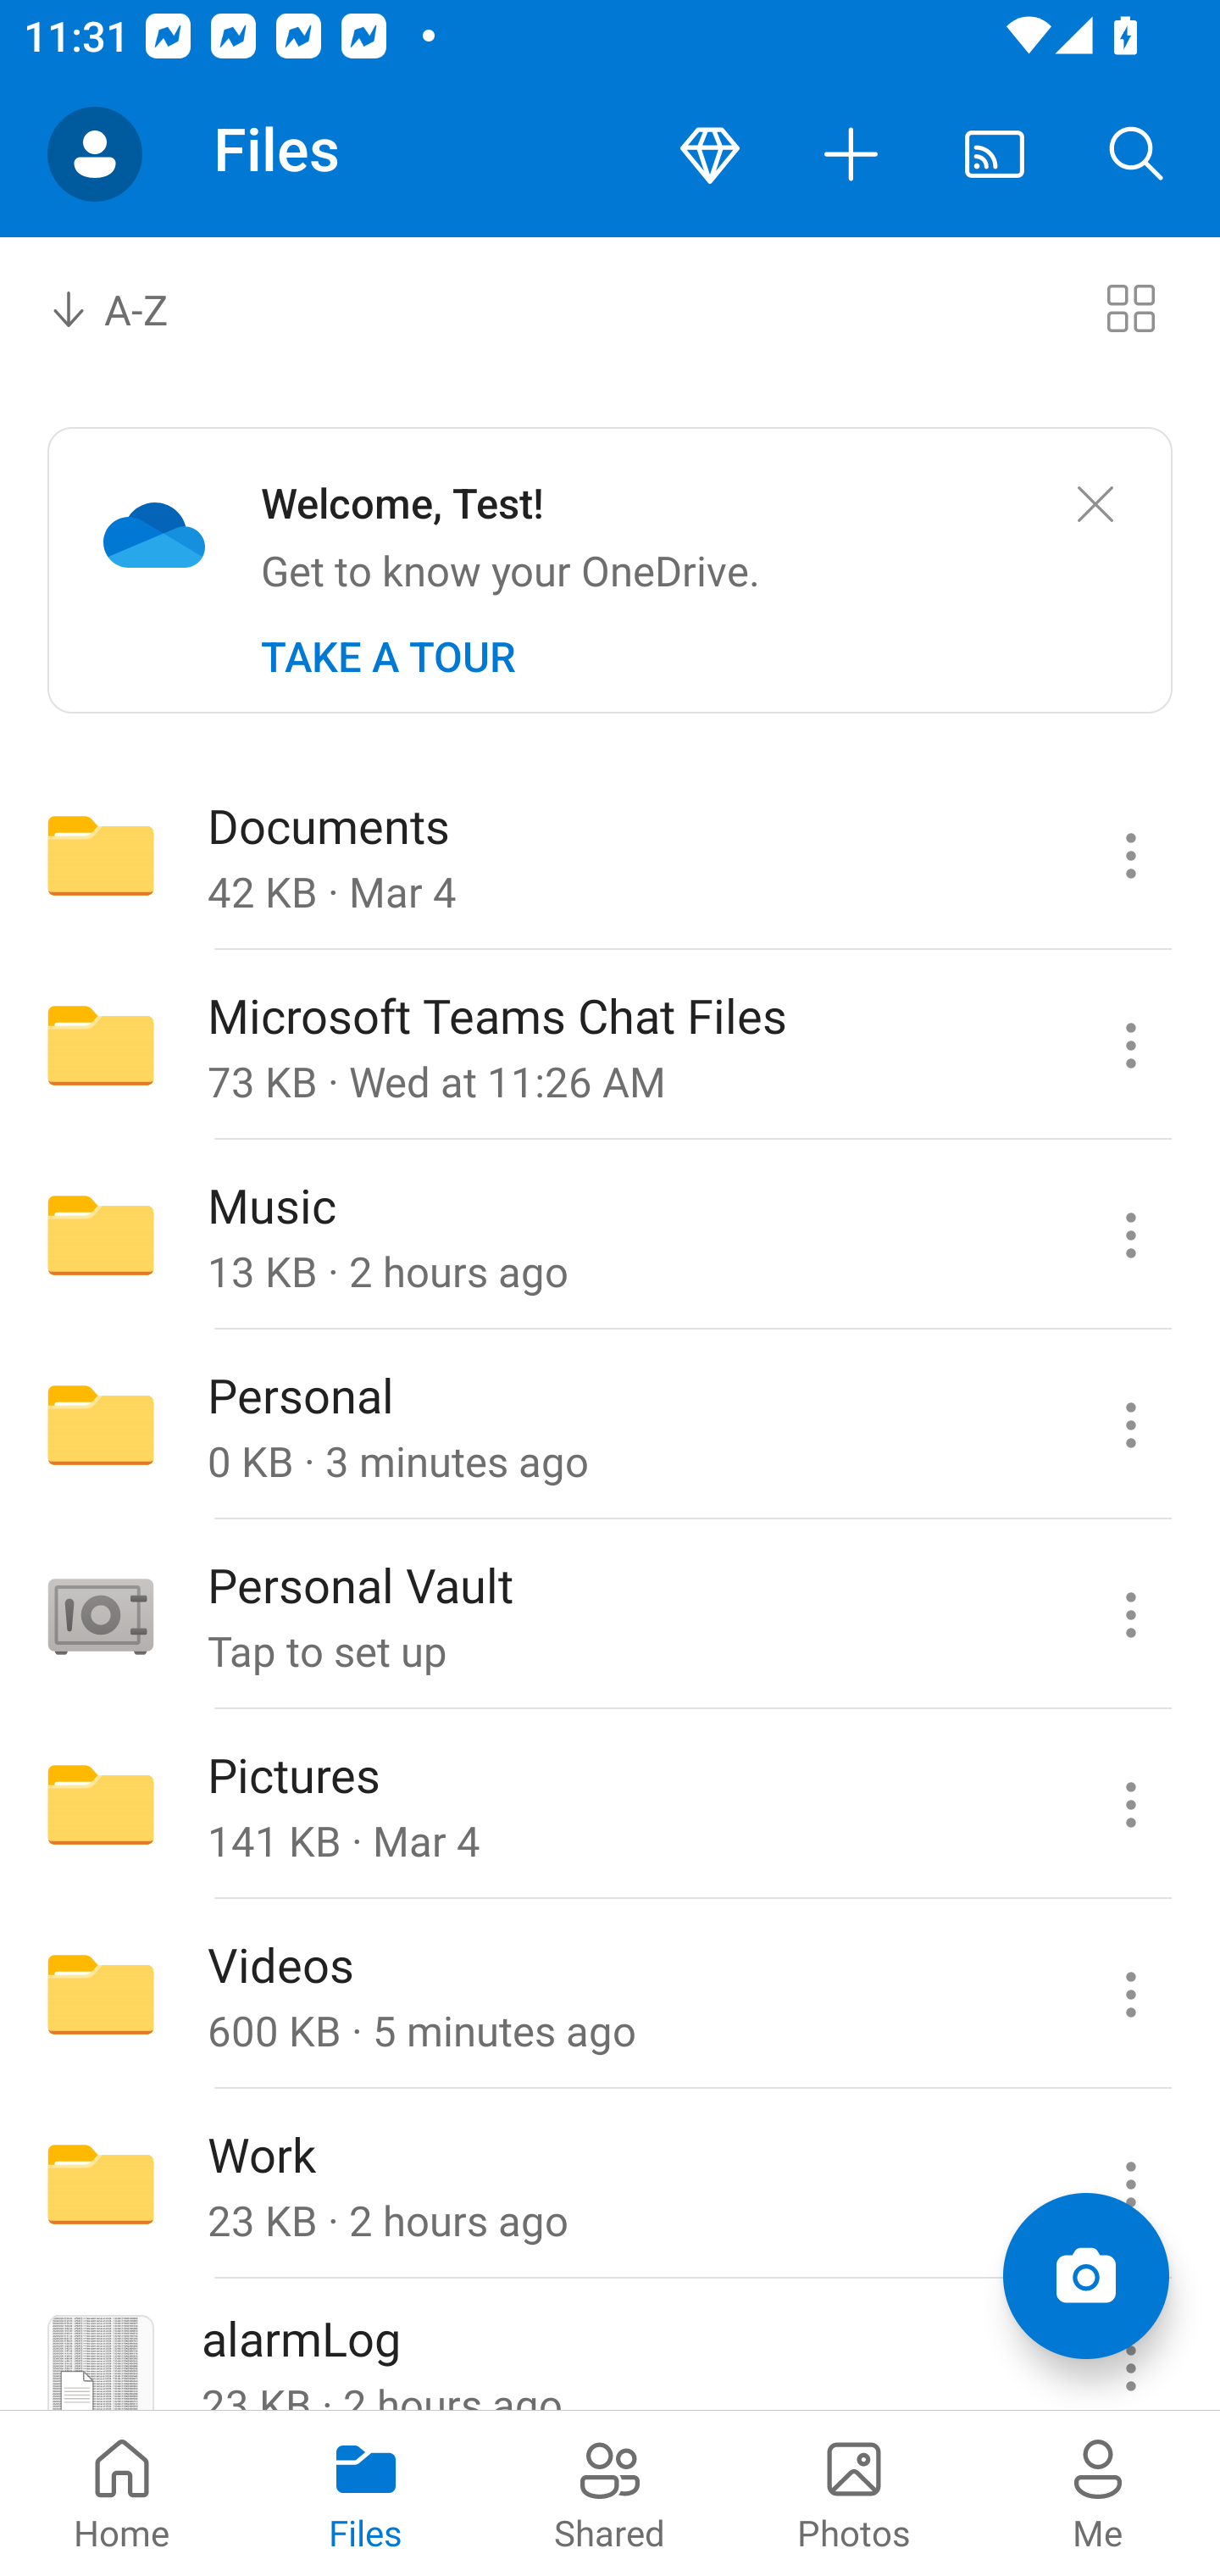  Describe the element at coordinates (132, 307) in the screenshot. I see `A-Z Sort by combo box, sort by name, A to Z` at that location.